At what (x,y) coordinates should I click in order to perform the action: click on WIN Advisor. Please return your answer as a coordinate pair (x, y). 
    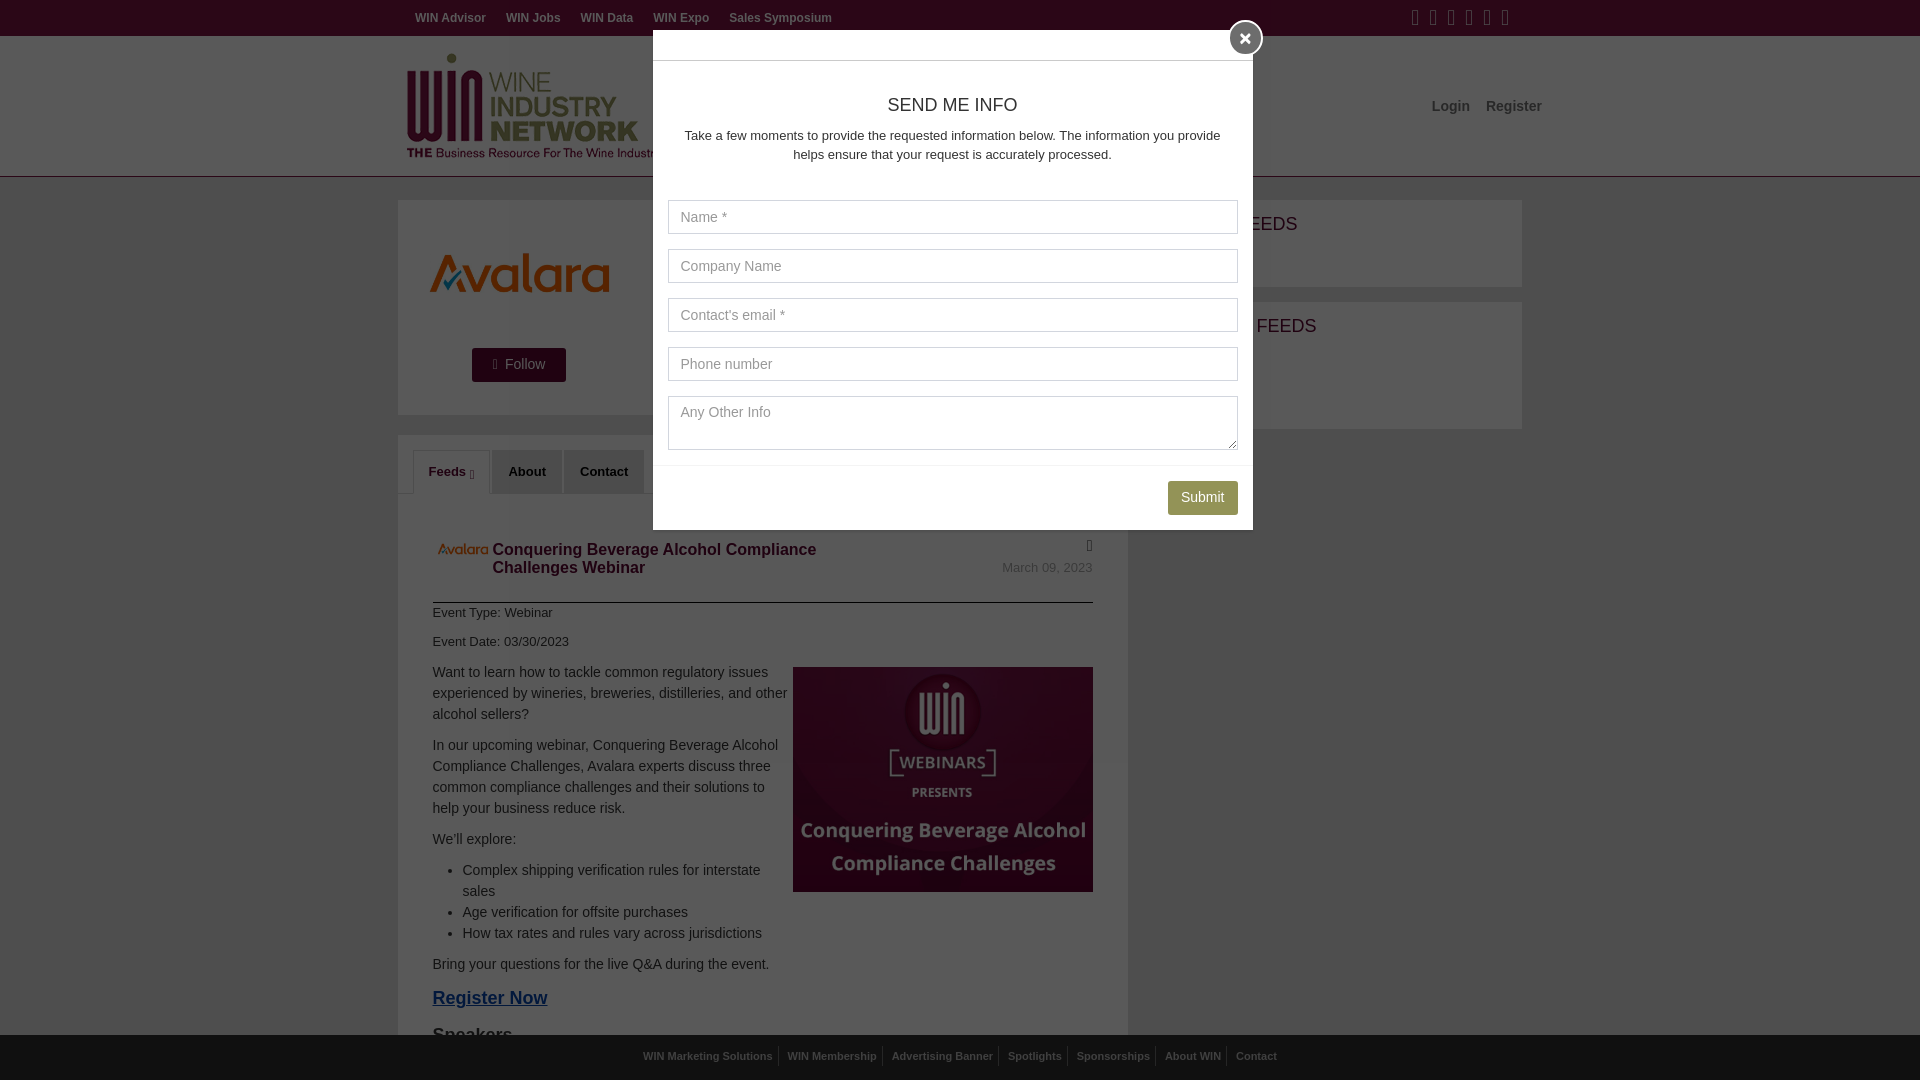
    Looking at the image, I should click on (450, 18).